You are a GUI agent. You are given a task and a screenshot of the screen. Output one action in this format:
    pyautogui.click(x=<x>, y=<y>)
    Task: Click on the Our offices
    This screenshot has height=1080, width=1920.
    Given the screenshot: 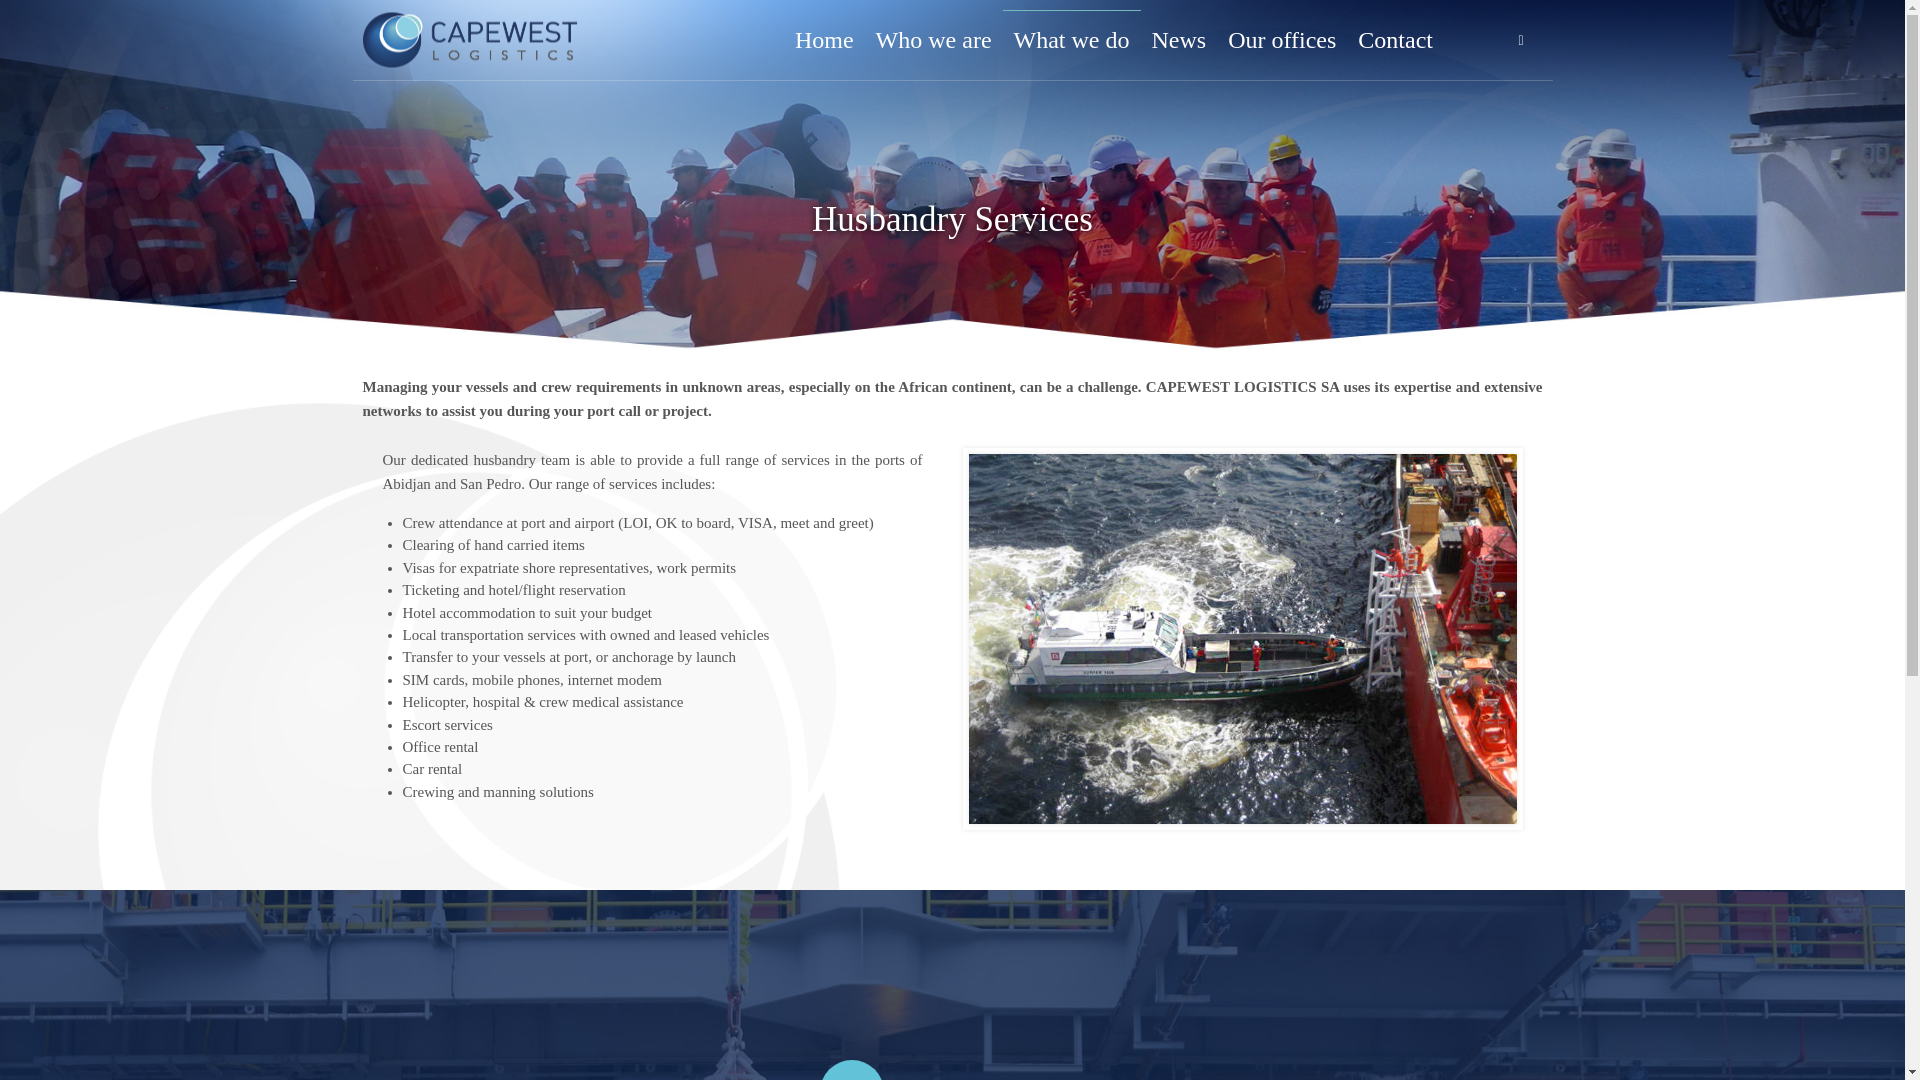 What is the action you would take?
    pyautogui.click(x=1282, y=40)
    